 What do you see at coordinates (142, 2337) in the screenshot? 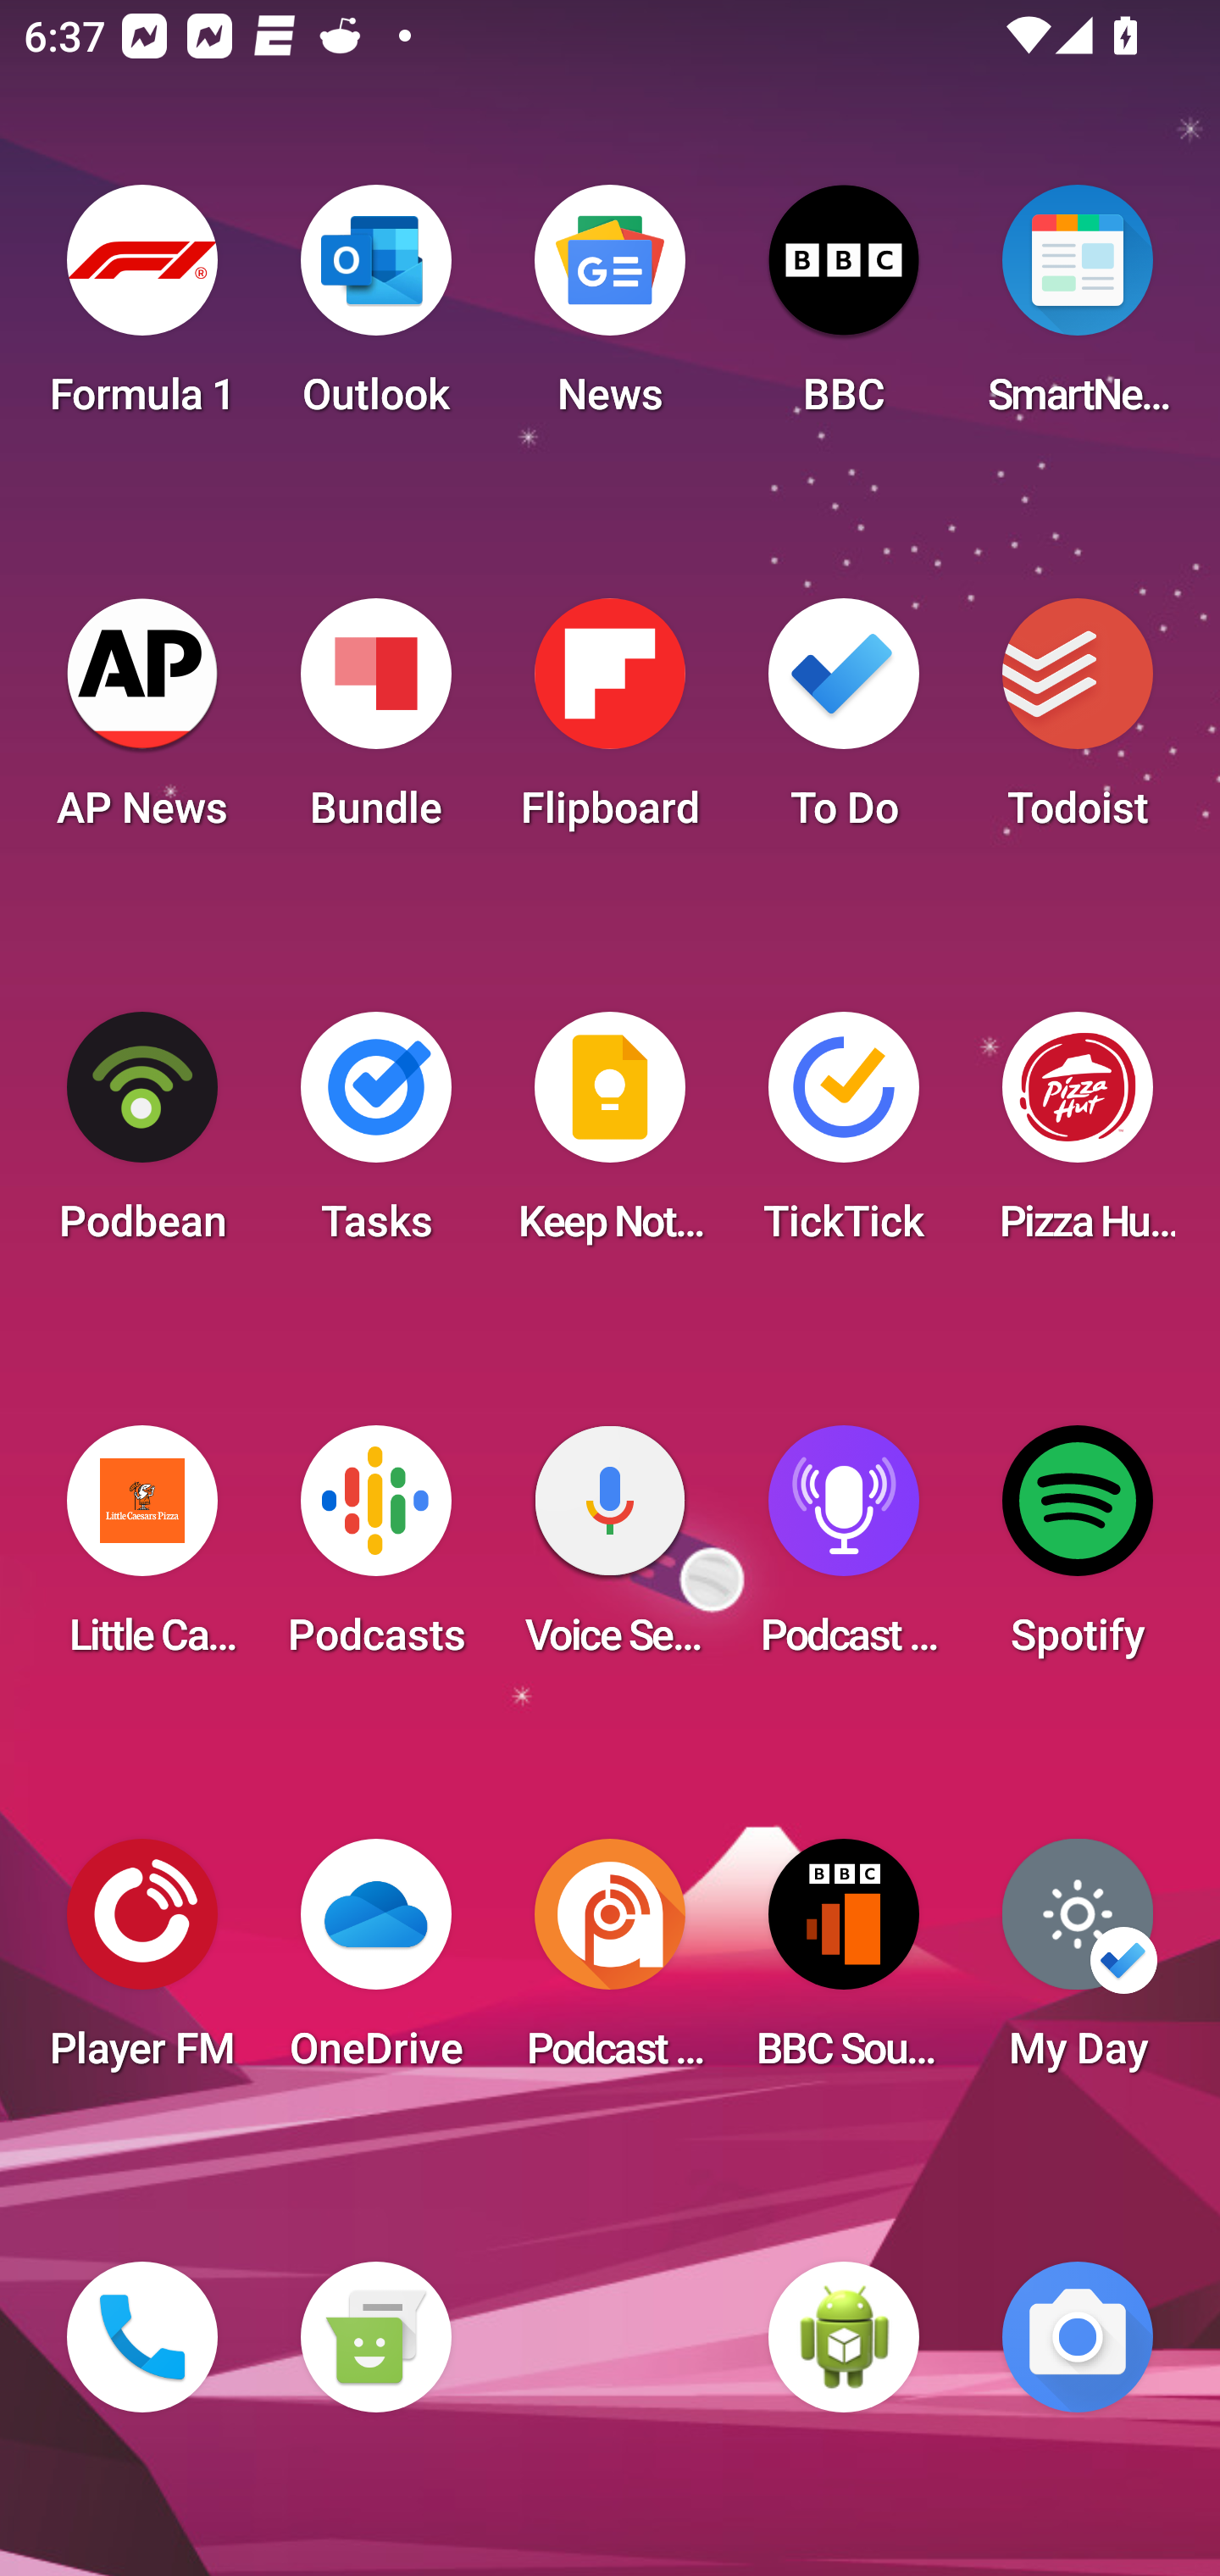
I see `Phone` at bounding box center [142, 2337].